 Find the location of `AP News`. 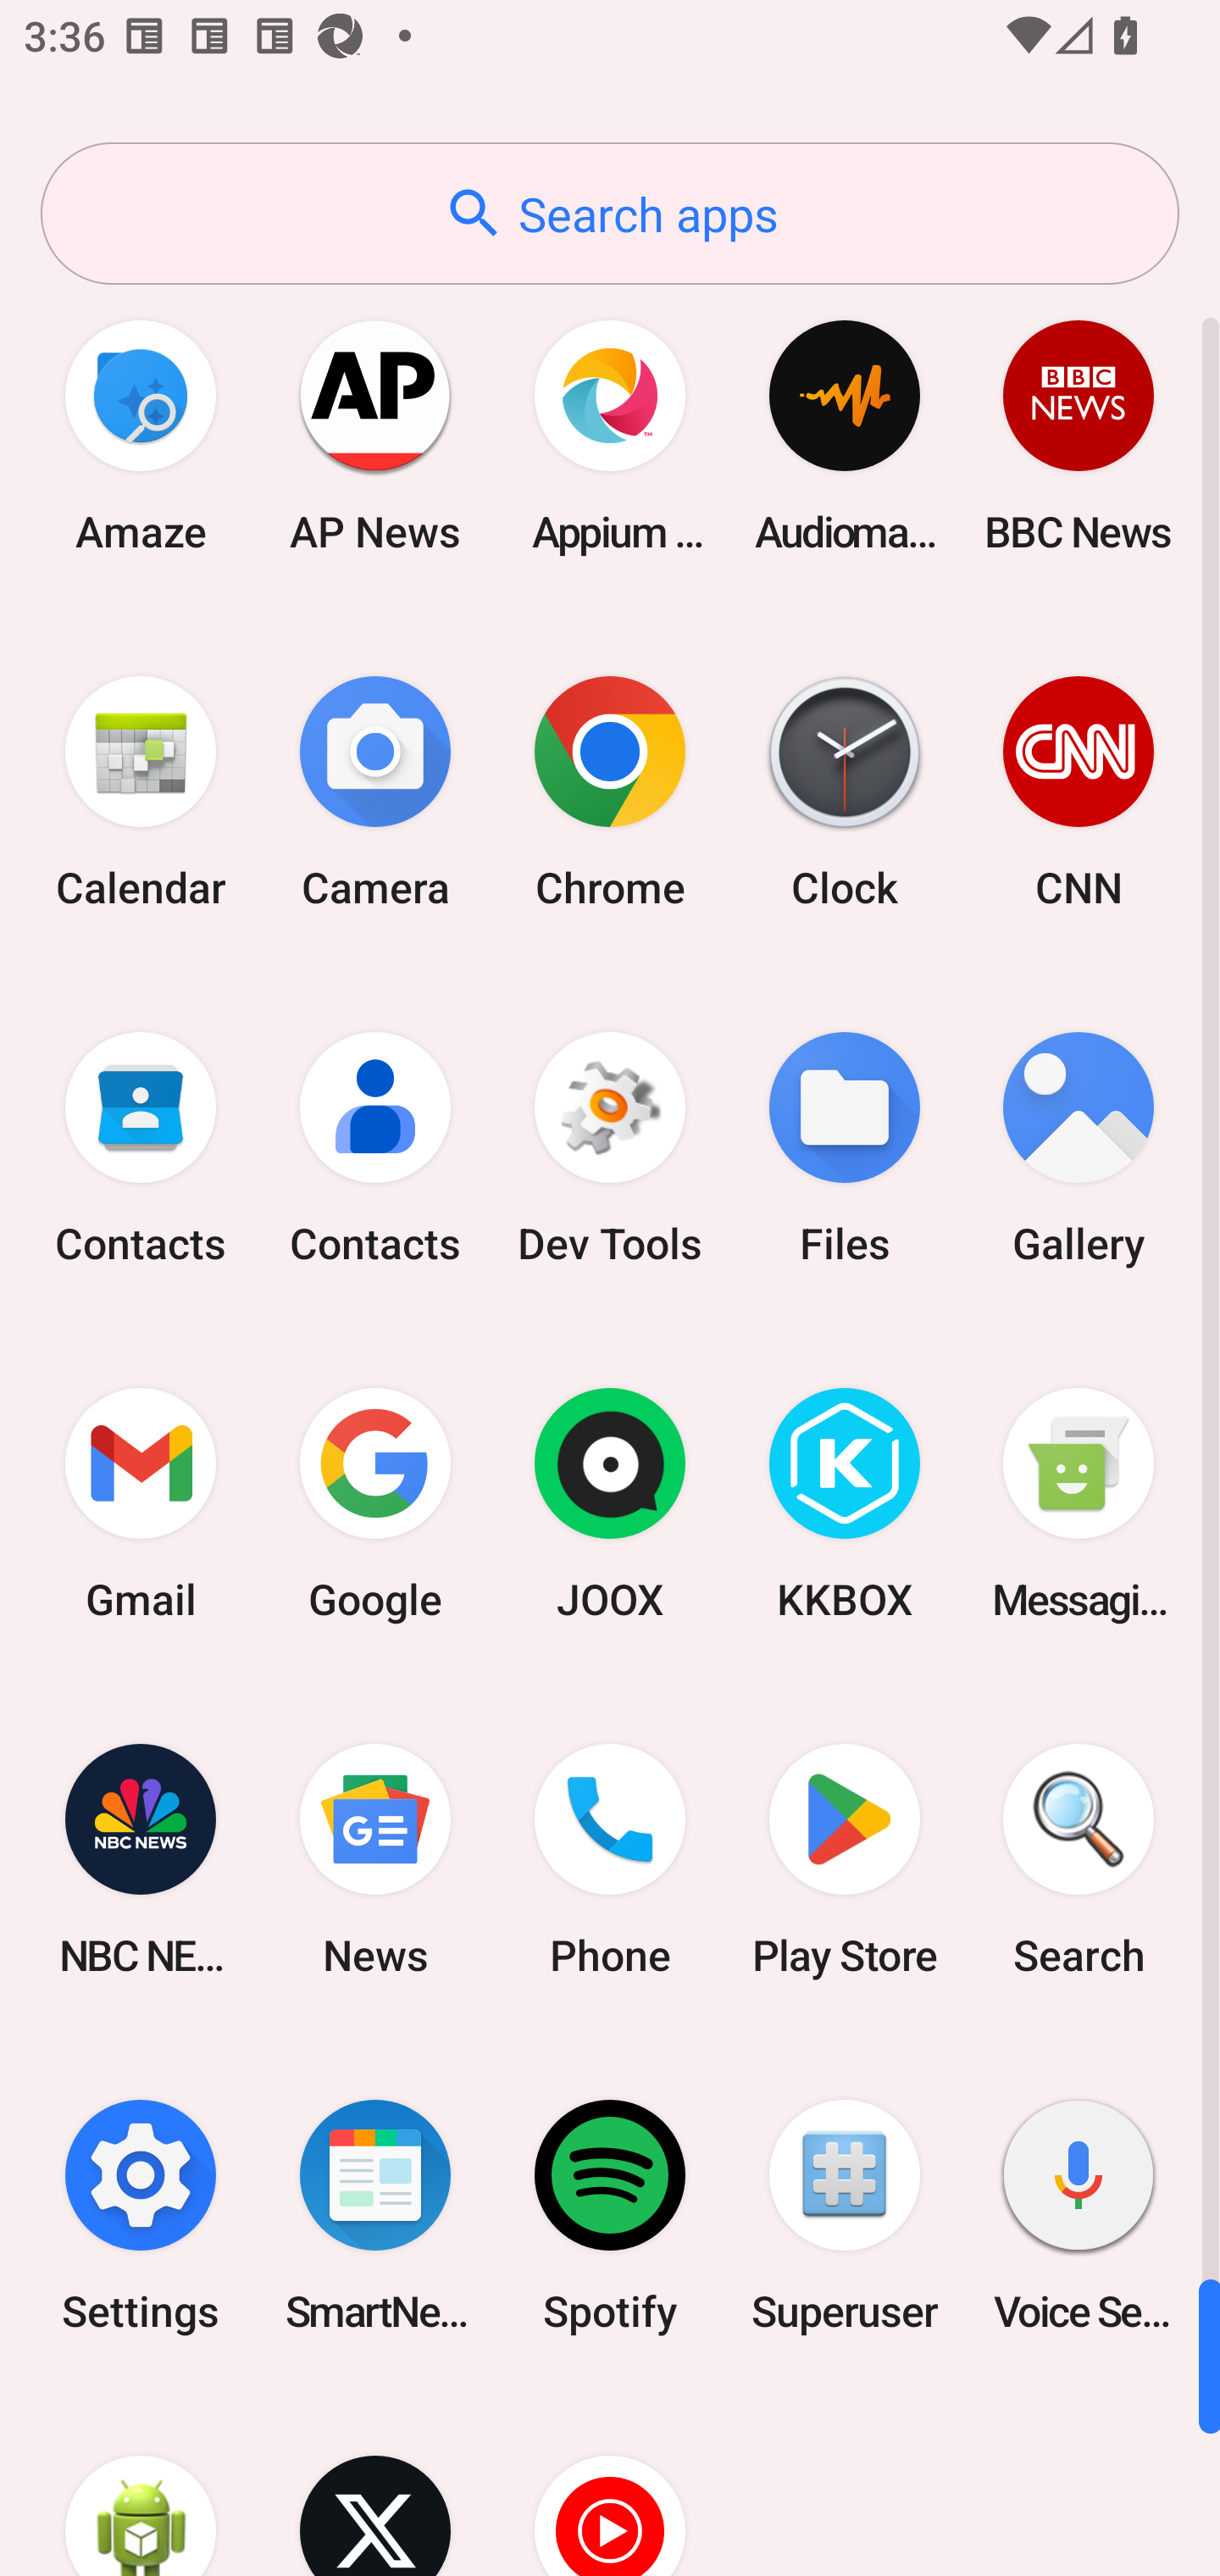

AP News is located at coordinates (375, 436).